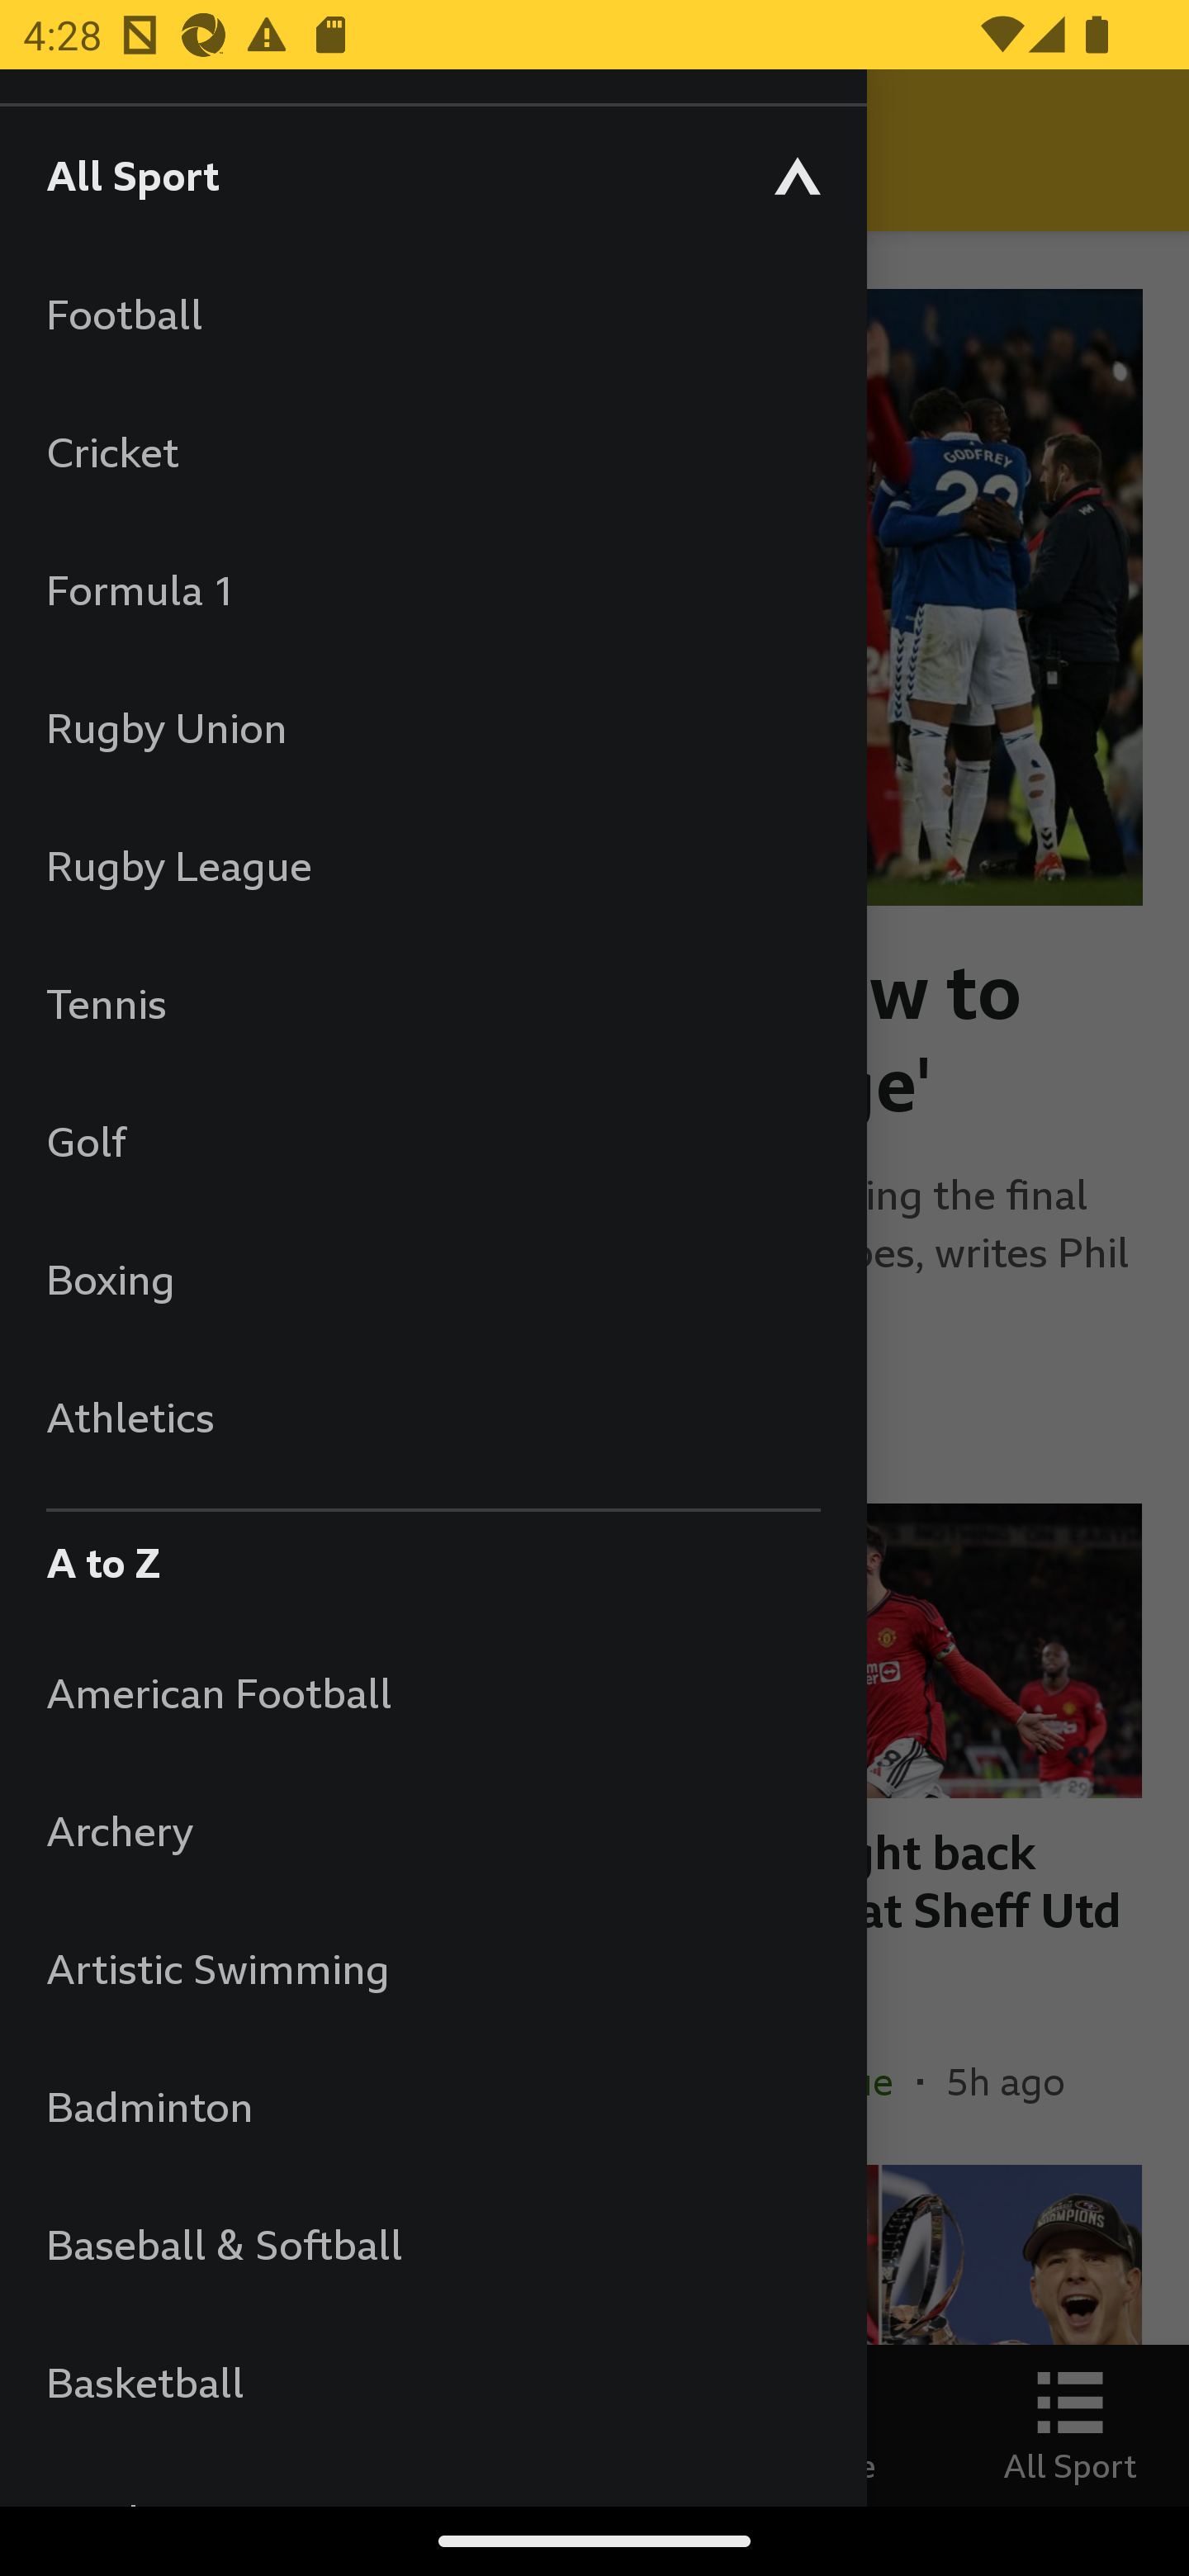 The image size is (1189, 2576). What do you see at coordinates (433, 1278) in the screenshot?
I see `Boxing` at bounding box center [433, 1278].